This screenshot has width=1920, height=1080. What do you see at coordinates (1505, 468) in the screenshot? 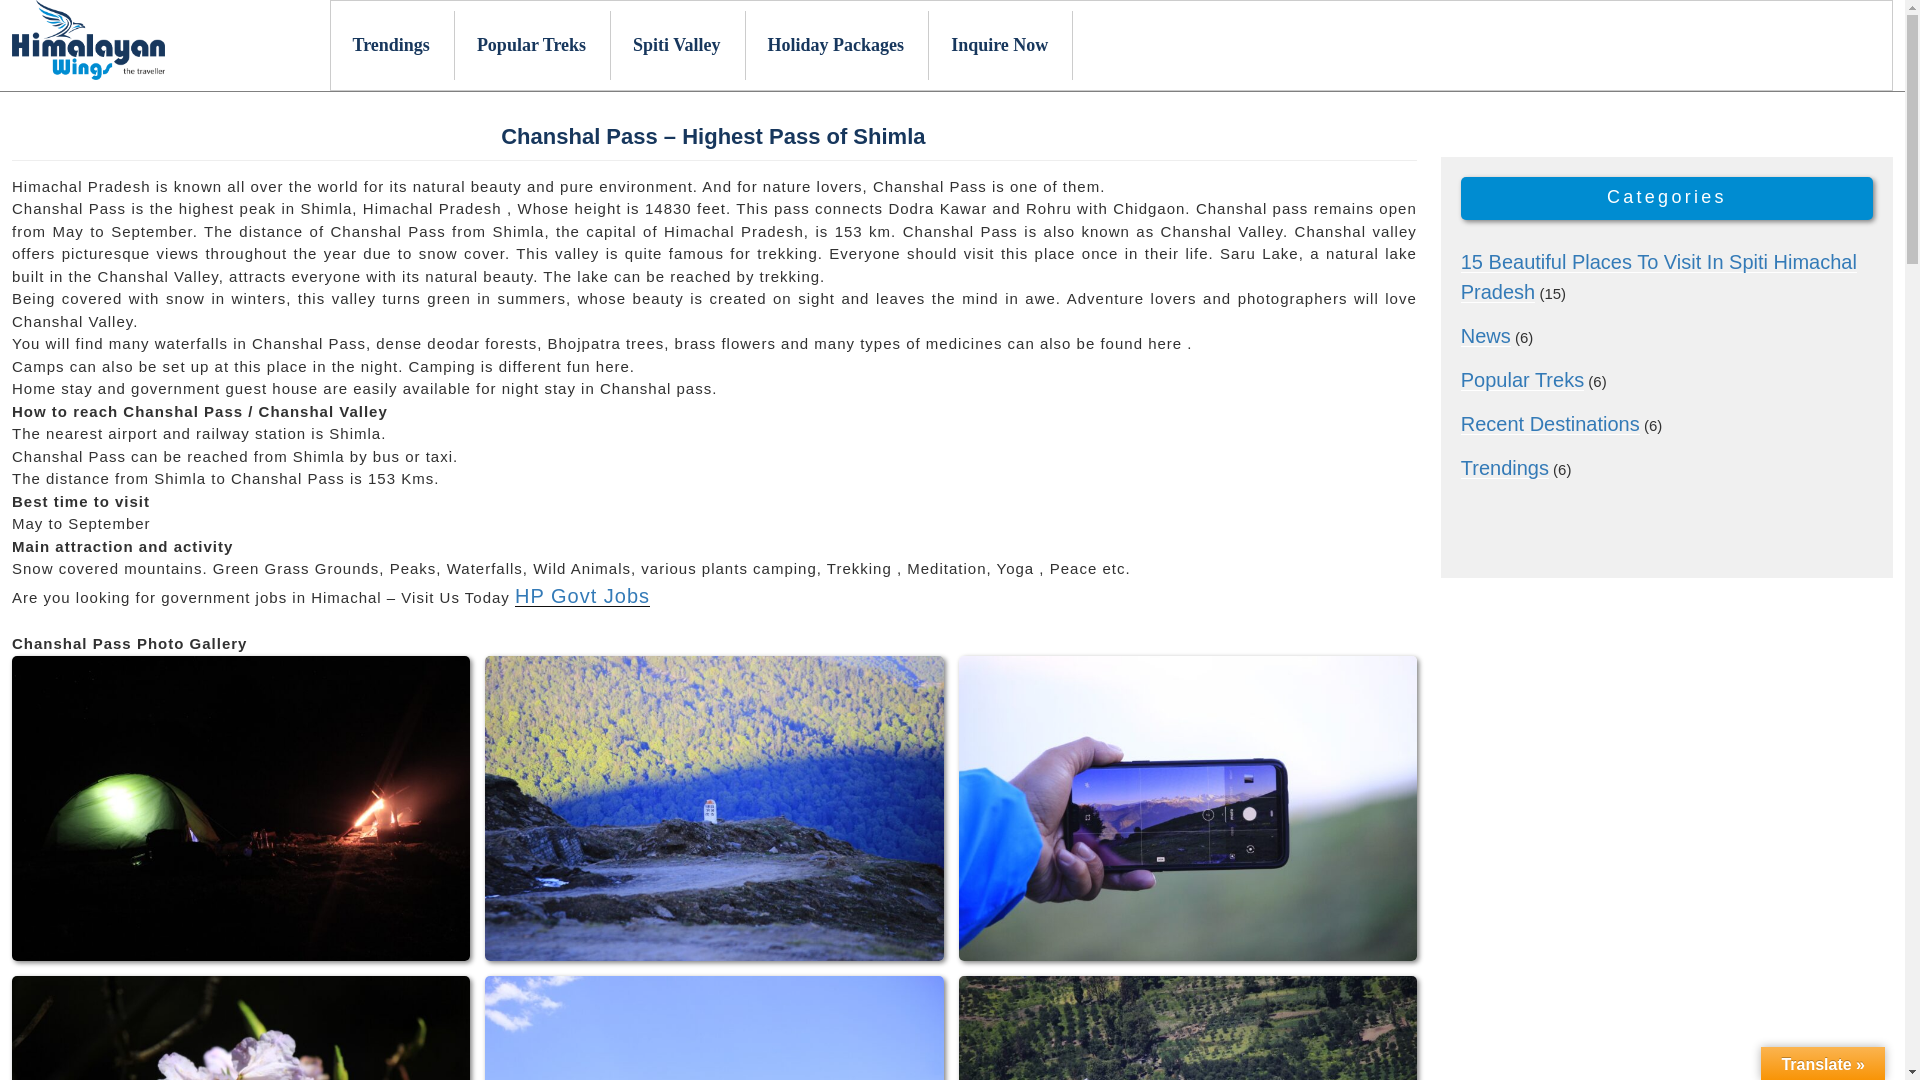
I see `Trendings` at bounding box center [1505, 468].